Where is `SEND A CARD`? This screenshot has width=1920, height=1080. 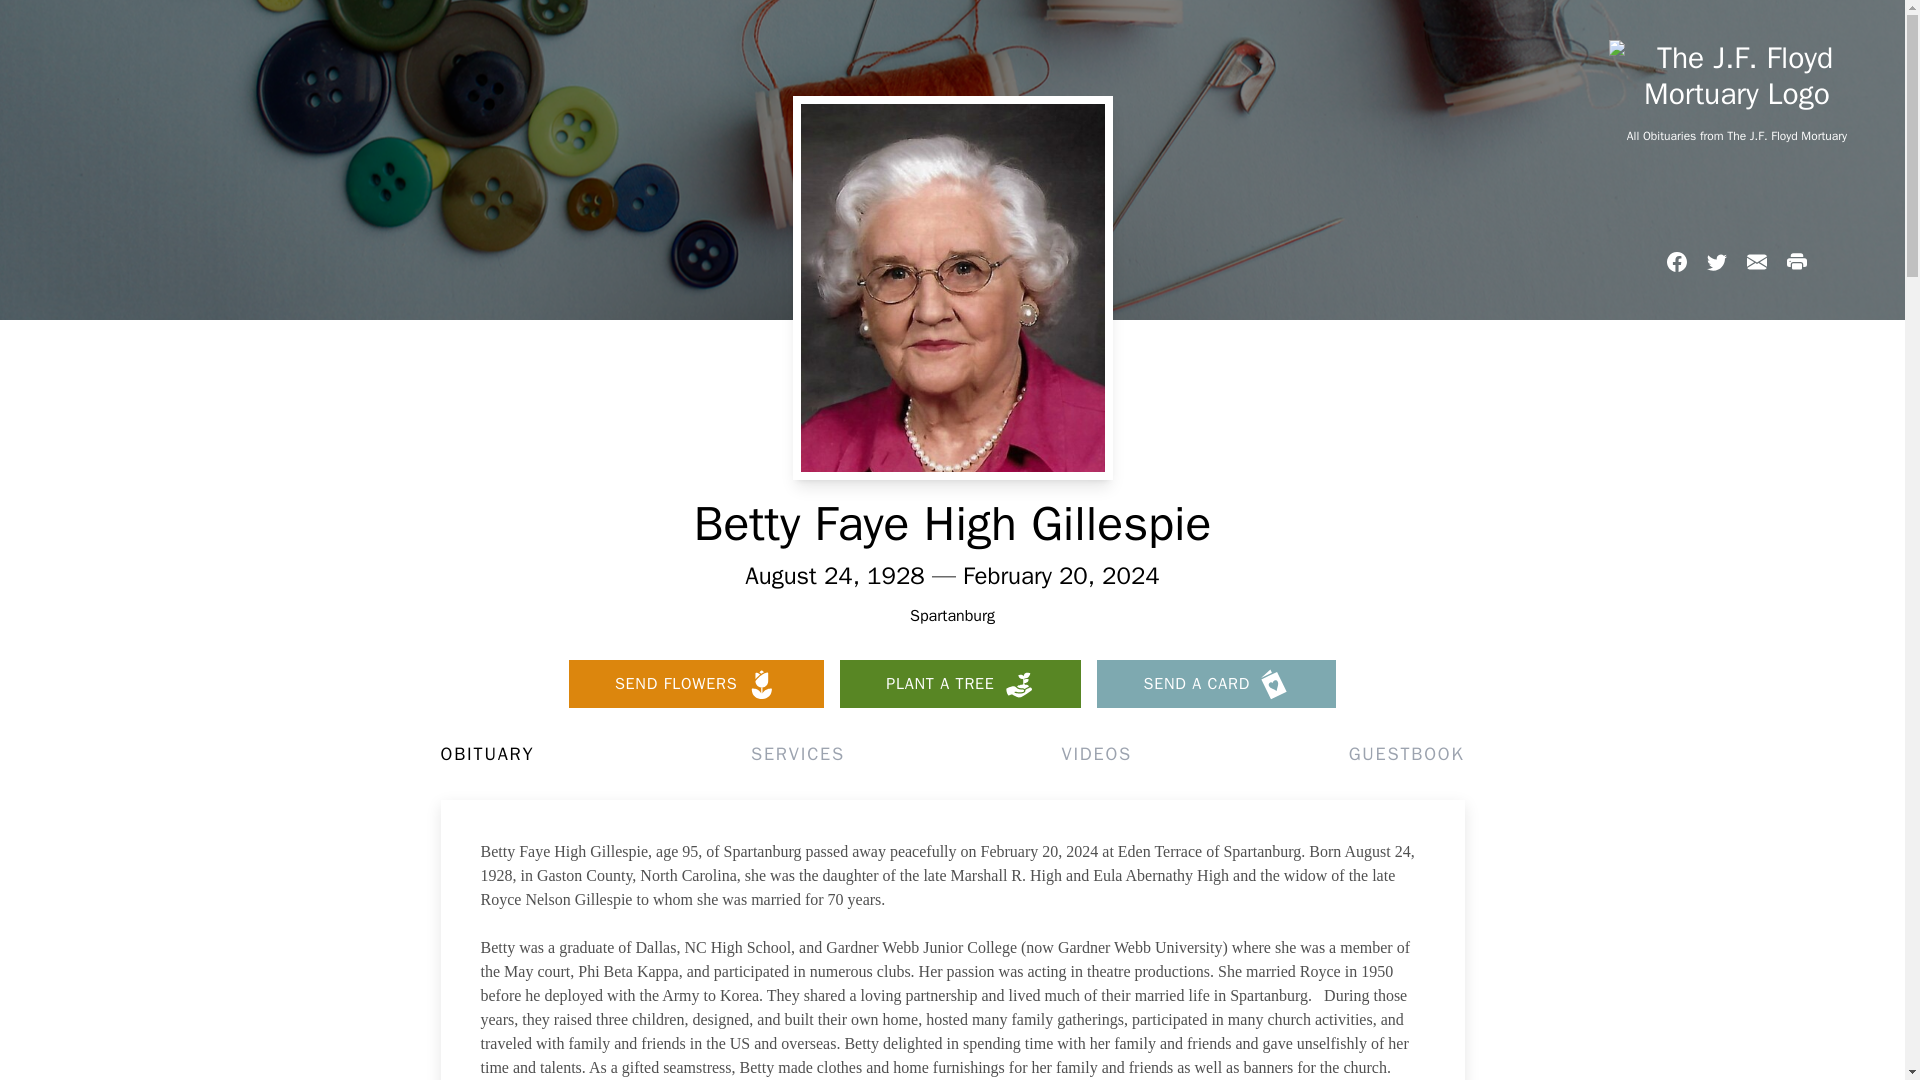
SEND A CARD is located at coordinates (1216, 684).